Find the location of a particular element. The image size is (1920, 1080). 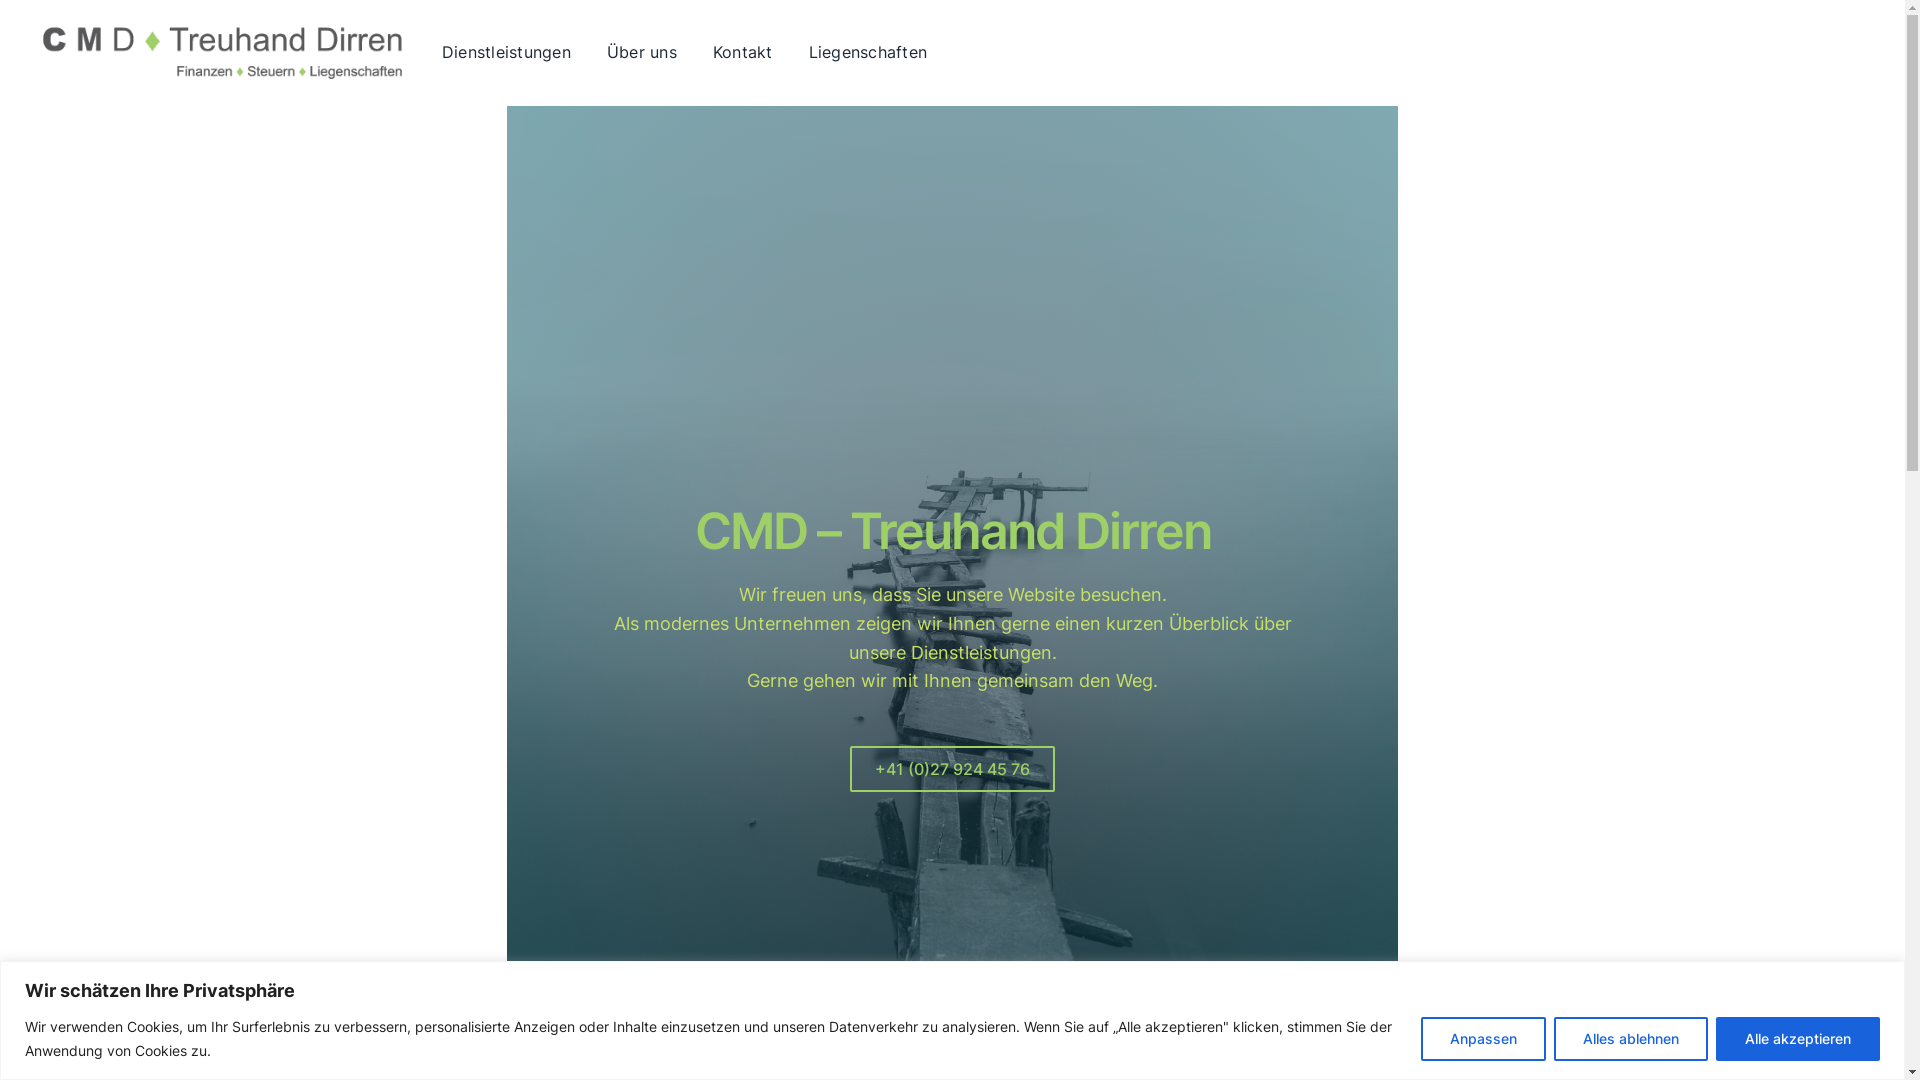

Alle akzeptieren is located at coordinates (1798, 1038).